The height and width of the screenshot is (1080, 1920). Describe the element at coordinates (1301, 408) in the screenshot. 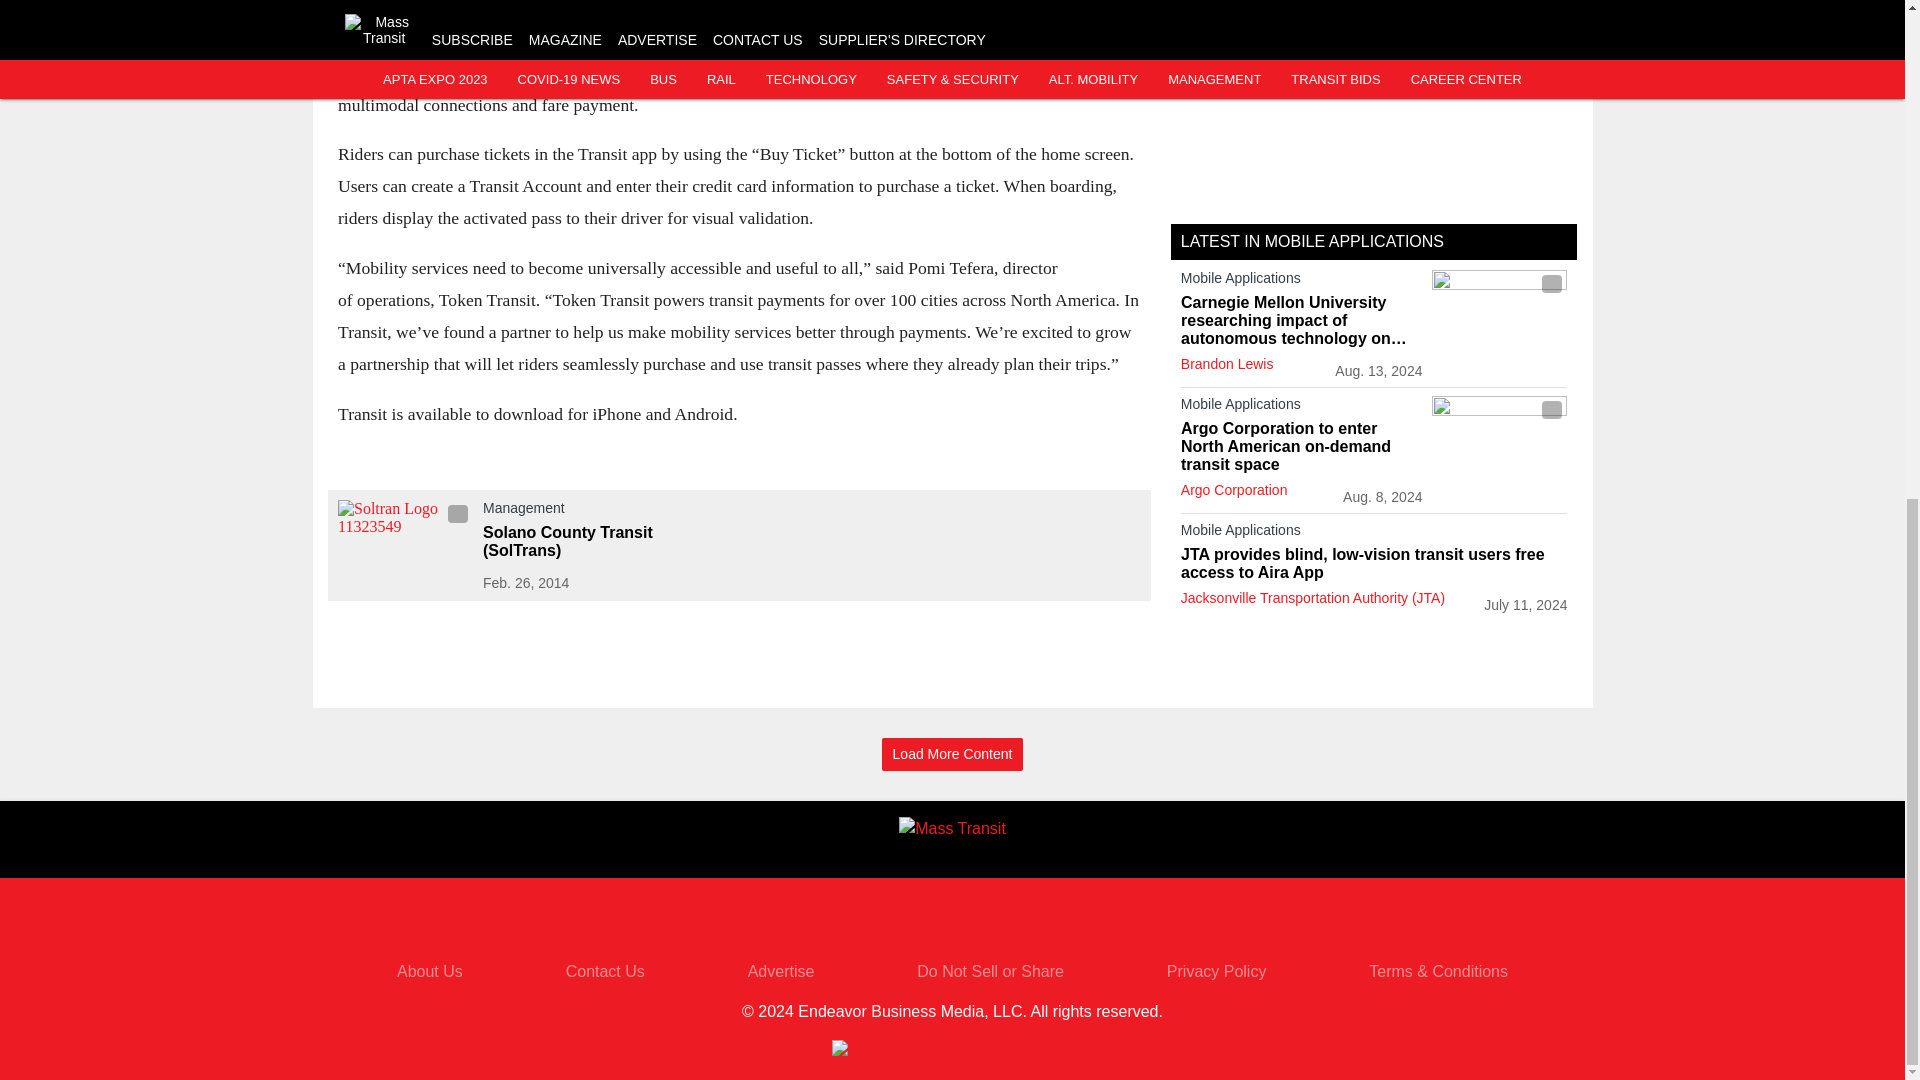

I see `Mobile Applications` at that location.